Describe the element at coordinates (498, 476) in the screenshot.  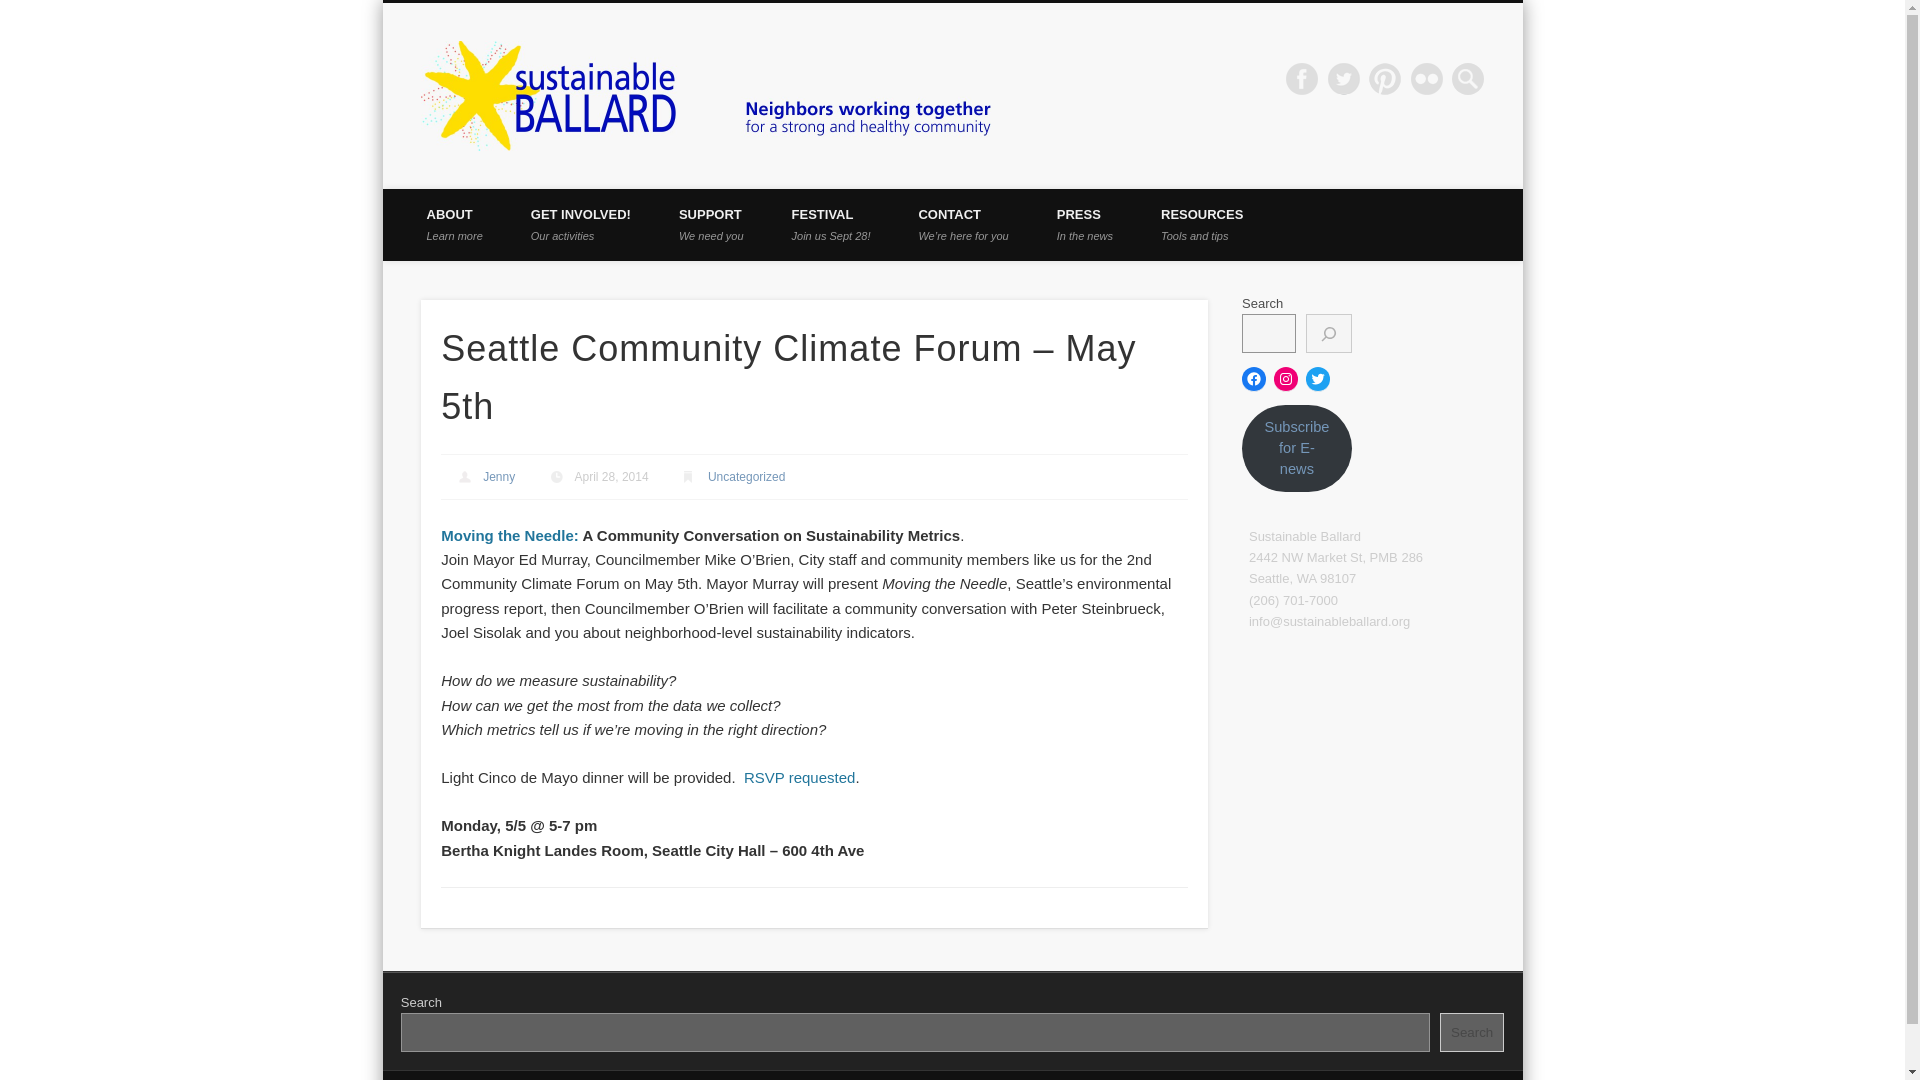
I see `Search` at that location.